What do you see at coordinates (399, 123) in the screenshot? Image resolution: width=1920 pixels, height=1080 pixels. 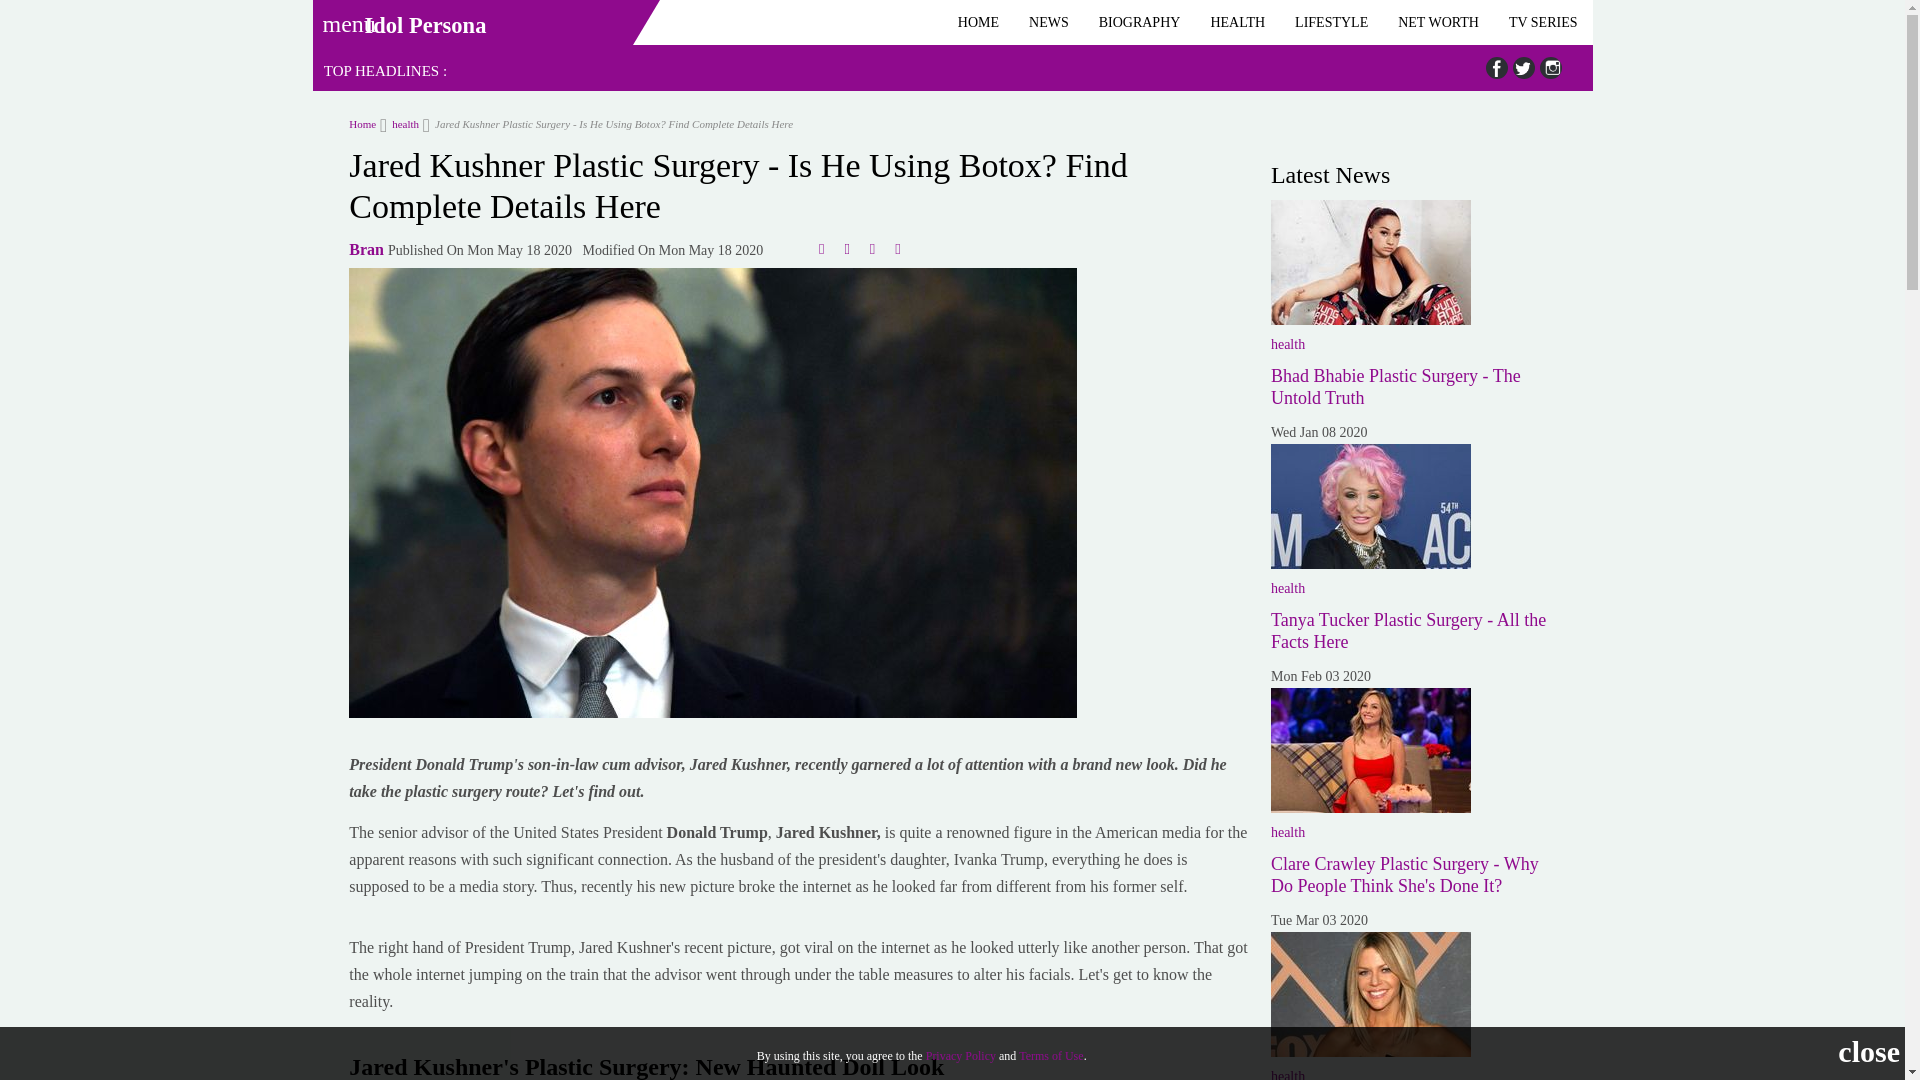 I see `health` at bounding box center [399, 123].